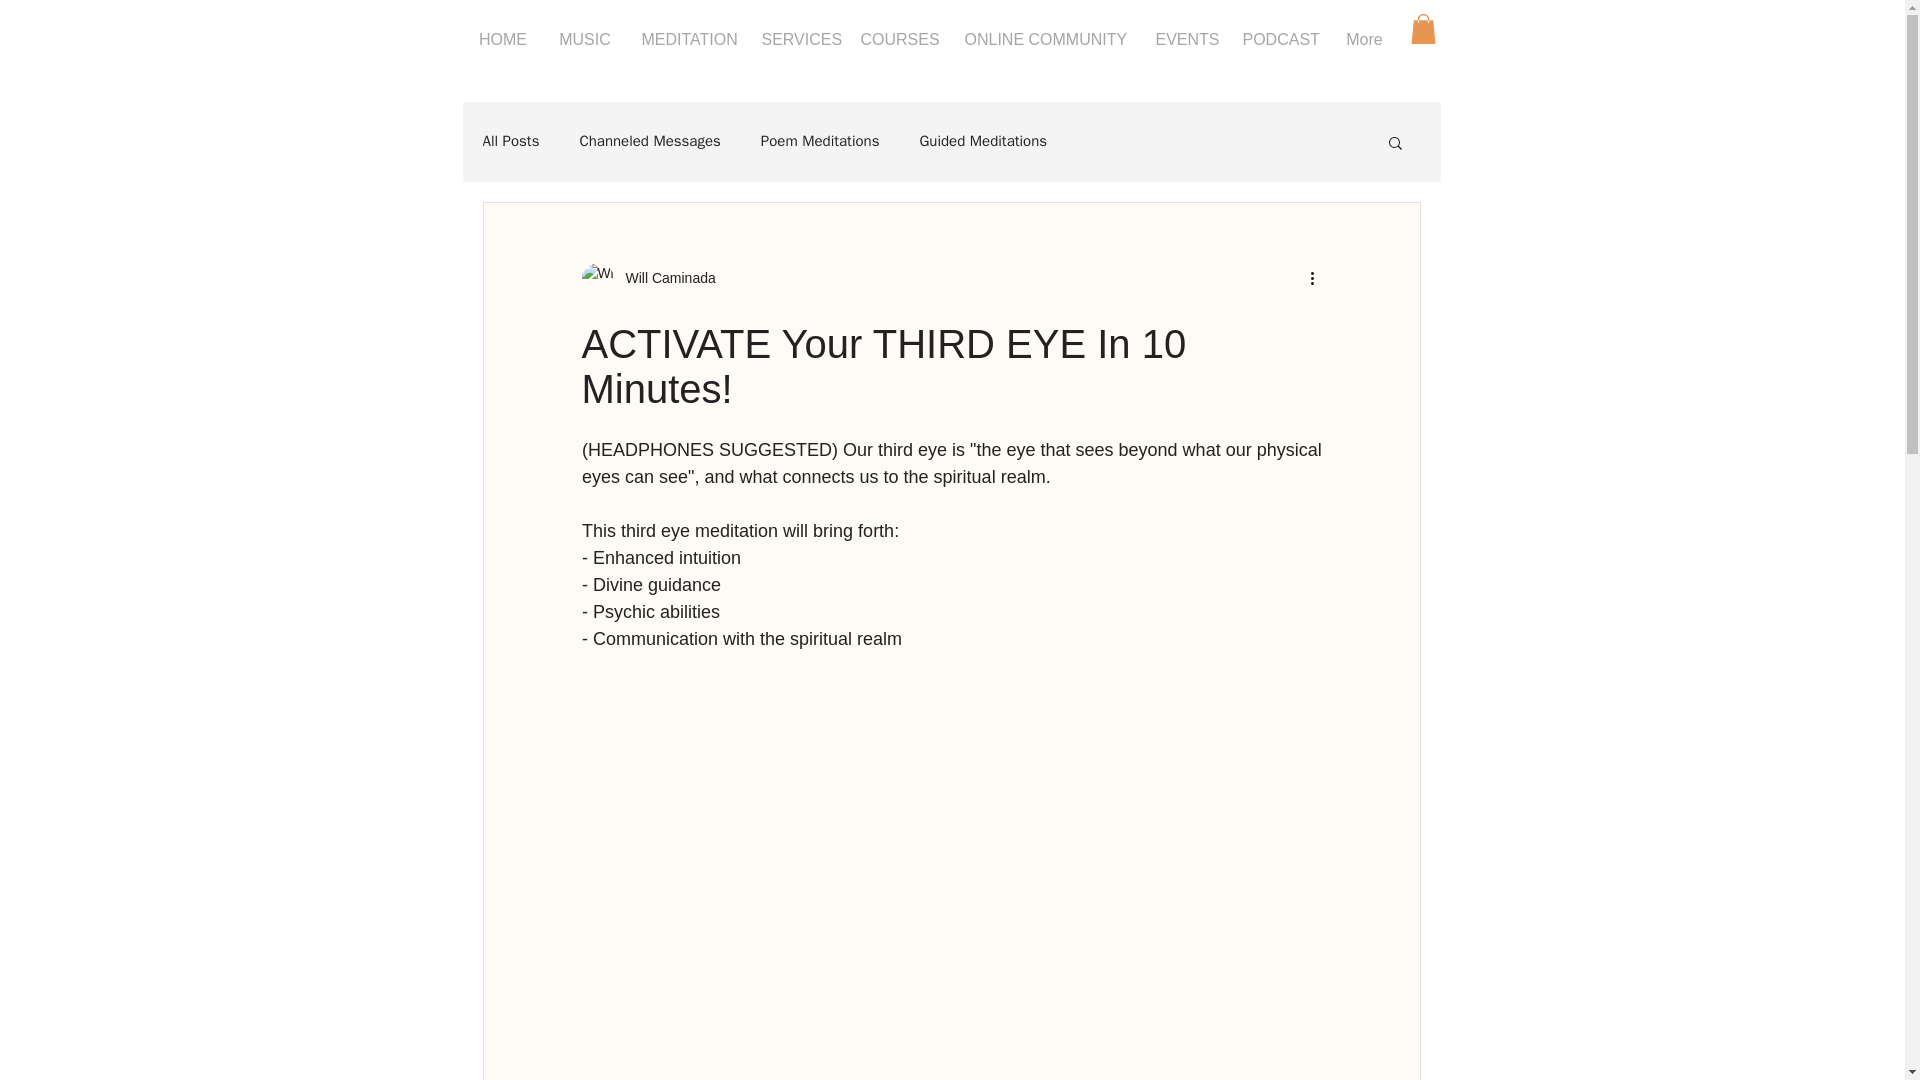  I want to click on EVENTS, so click(1183, 39).